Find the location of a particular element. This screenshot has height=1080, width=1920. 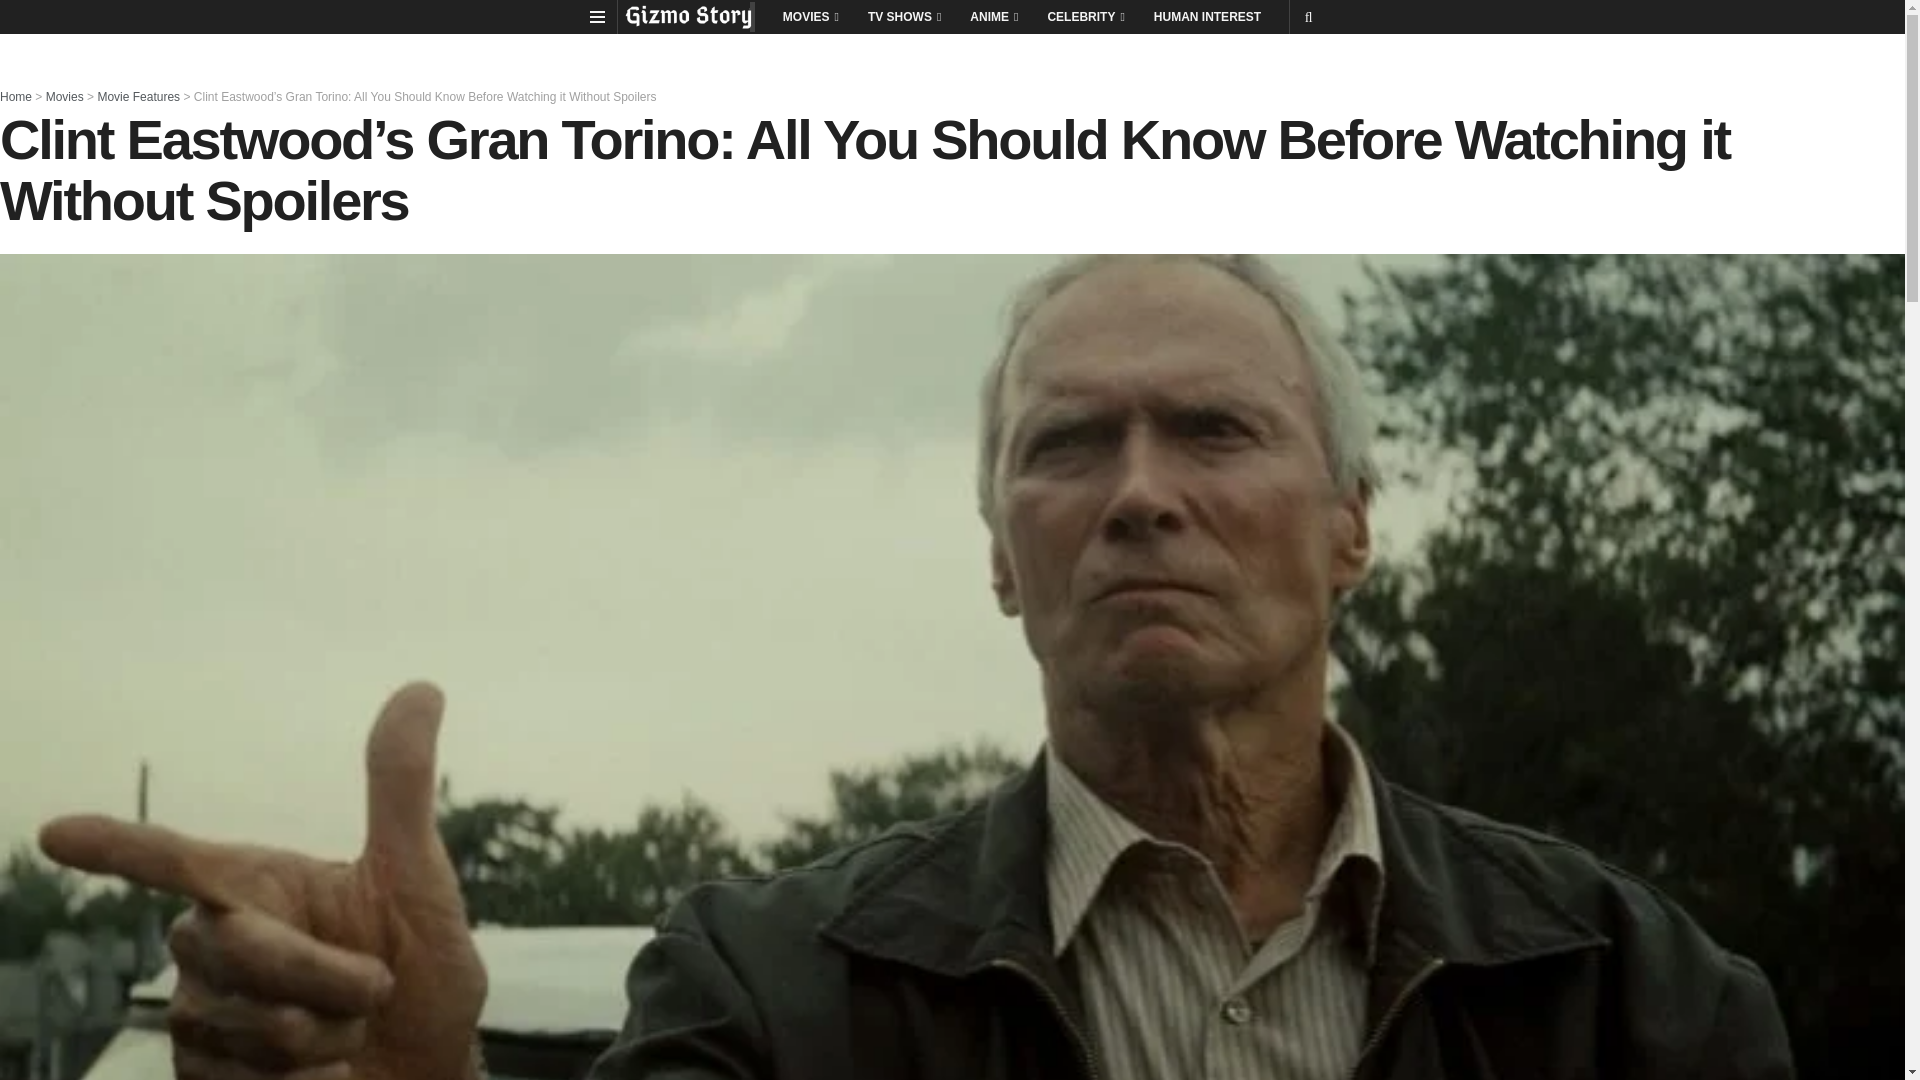

ANIME is located at coordinates (992, 16).